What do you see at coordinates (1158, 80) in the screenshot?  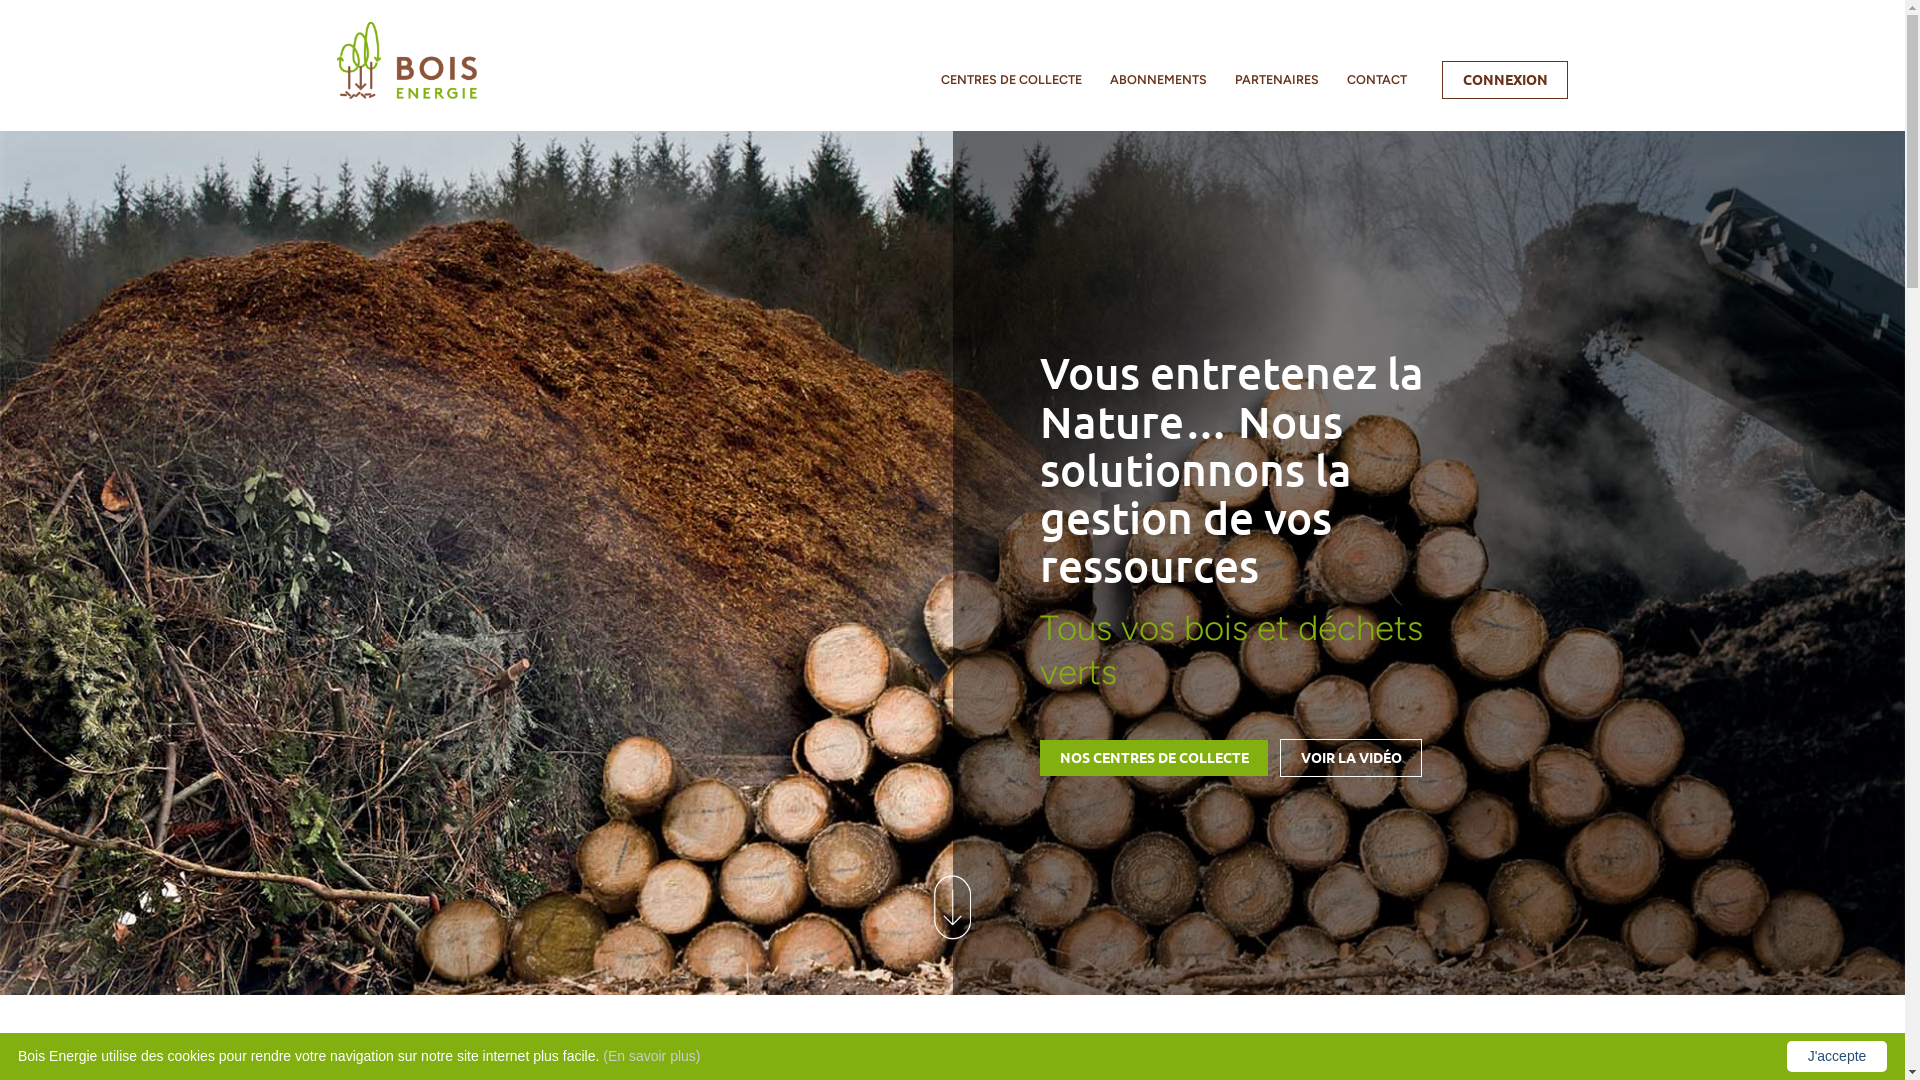 I see `ABONNEMENTS` at bounding box center [1158, 80].